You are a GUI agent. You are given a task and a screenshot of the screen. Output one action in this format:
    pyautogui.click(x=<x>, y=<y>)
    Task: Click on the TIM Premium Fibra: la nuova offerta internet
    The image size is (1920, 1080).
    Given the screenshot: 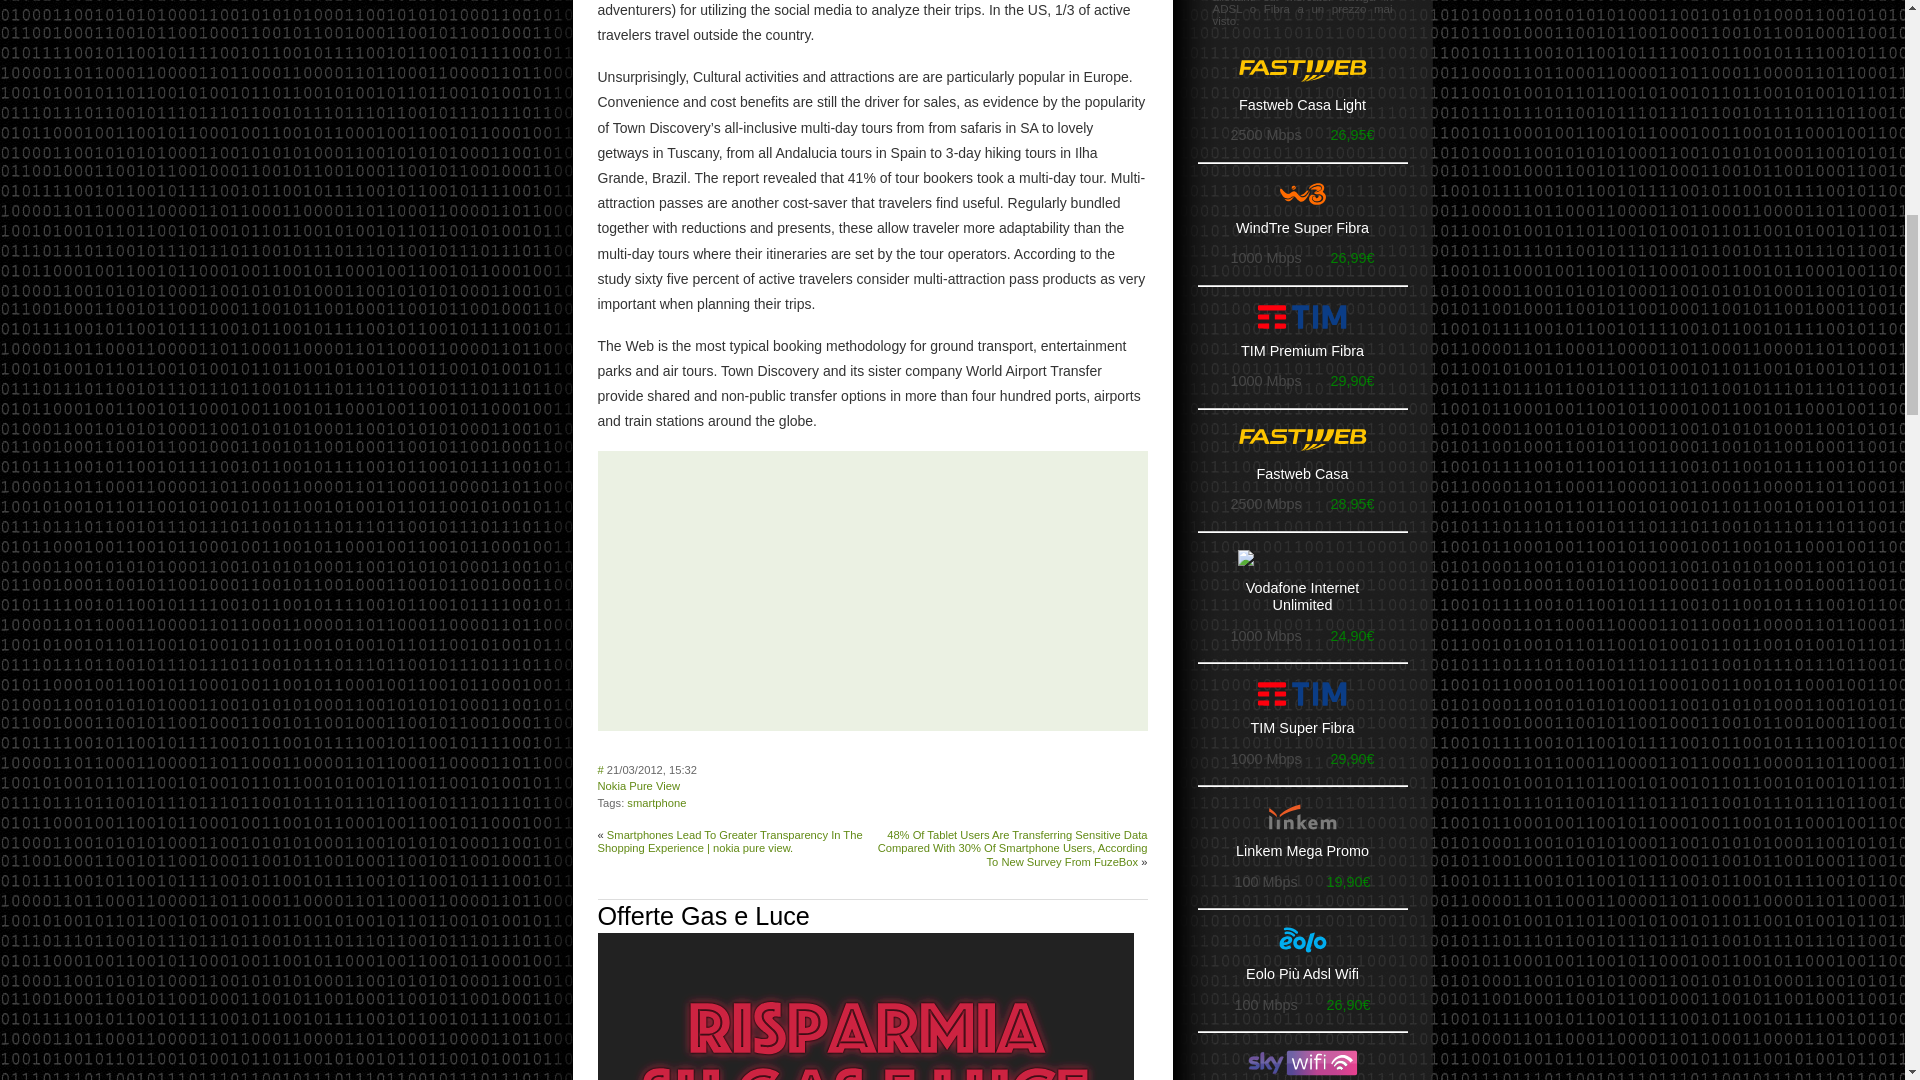 What is the action you would take?
    pyautogui.click(x=1302, y=352)
    